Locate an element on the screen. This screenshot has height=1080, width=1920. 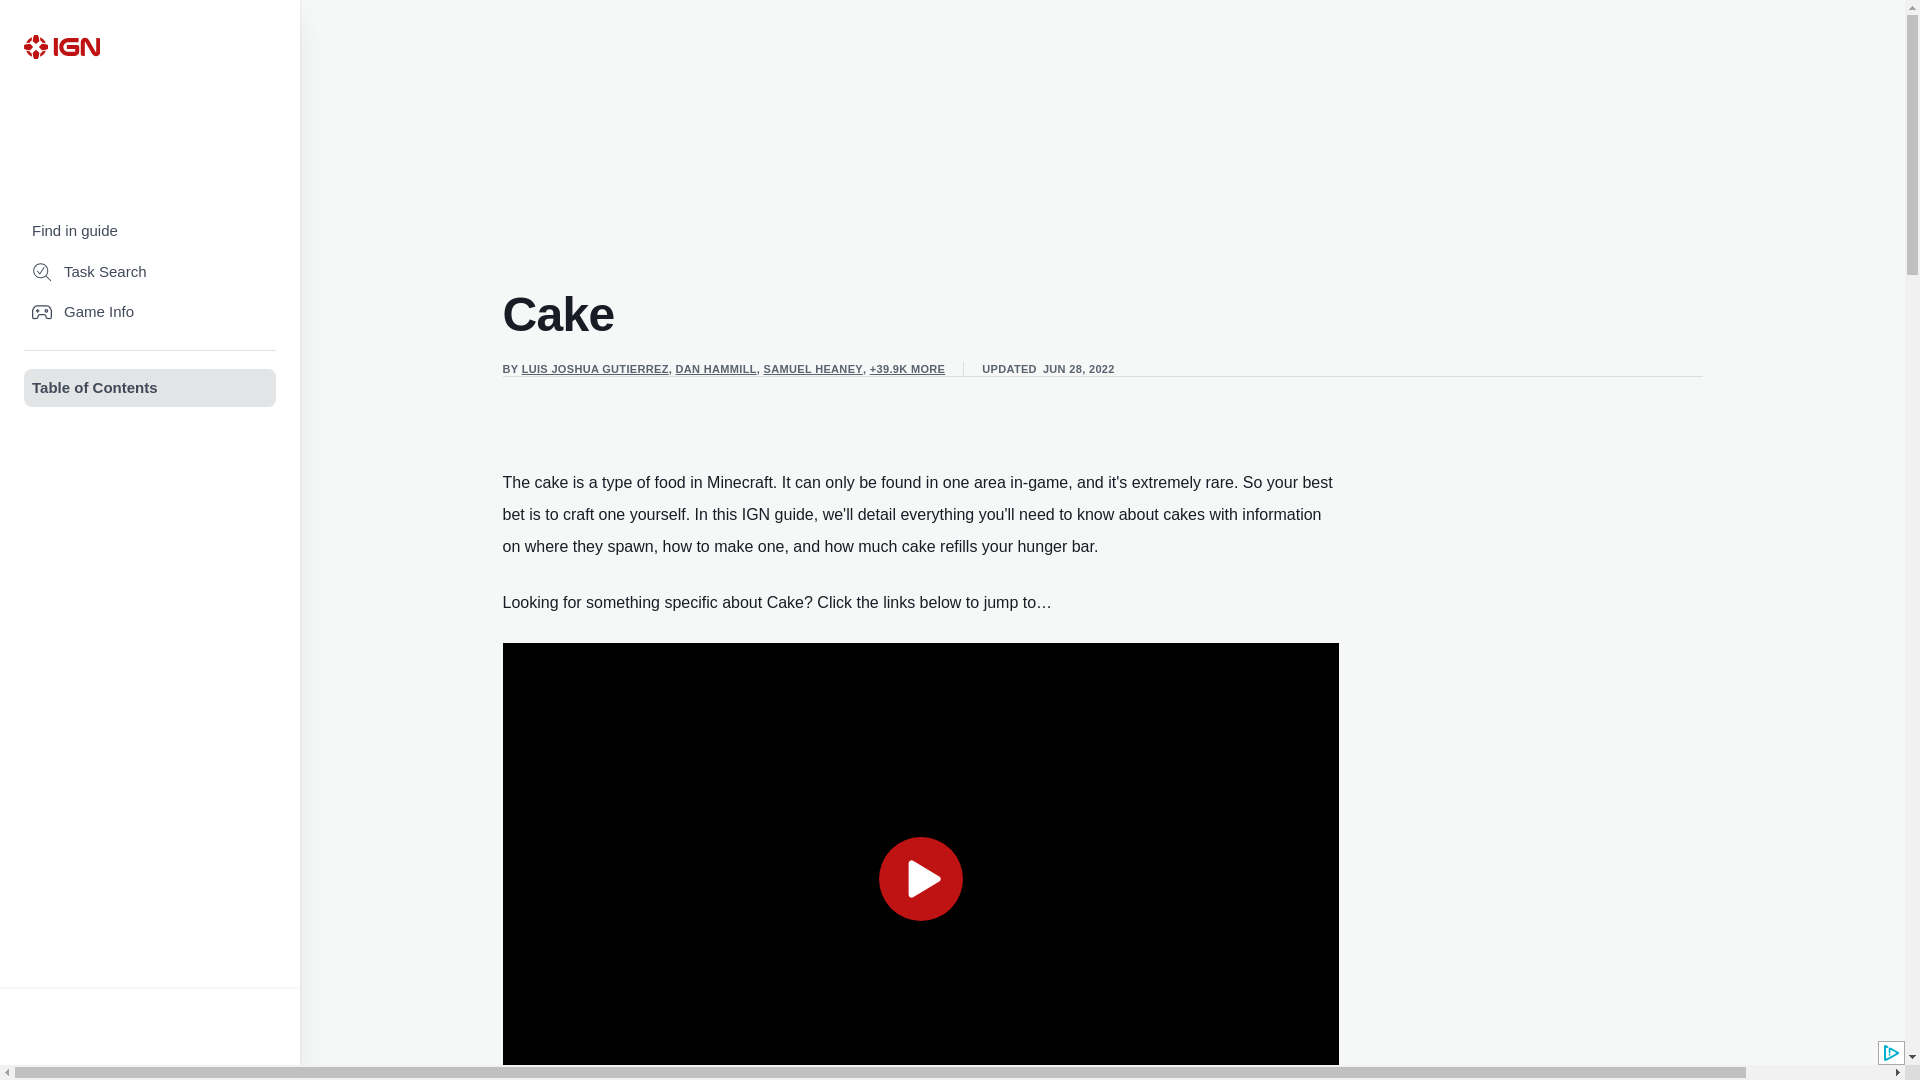
Task Search is located at coordinates (150, 272).